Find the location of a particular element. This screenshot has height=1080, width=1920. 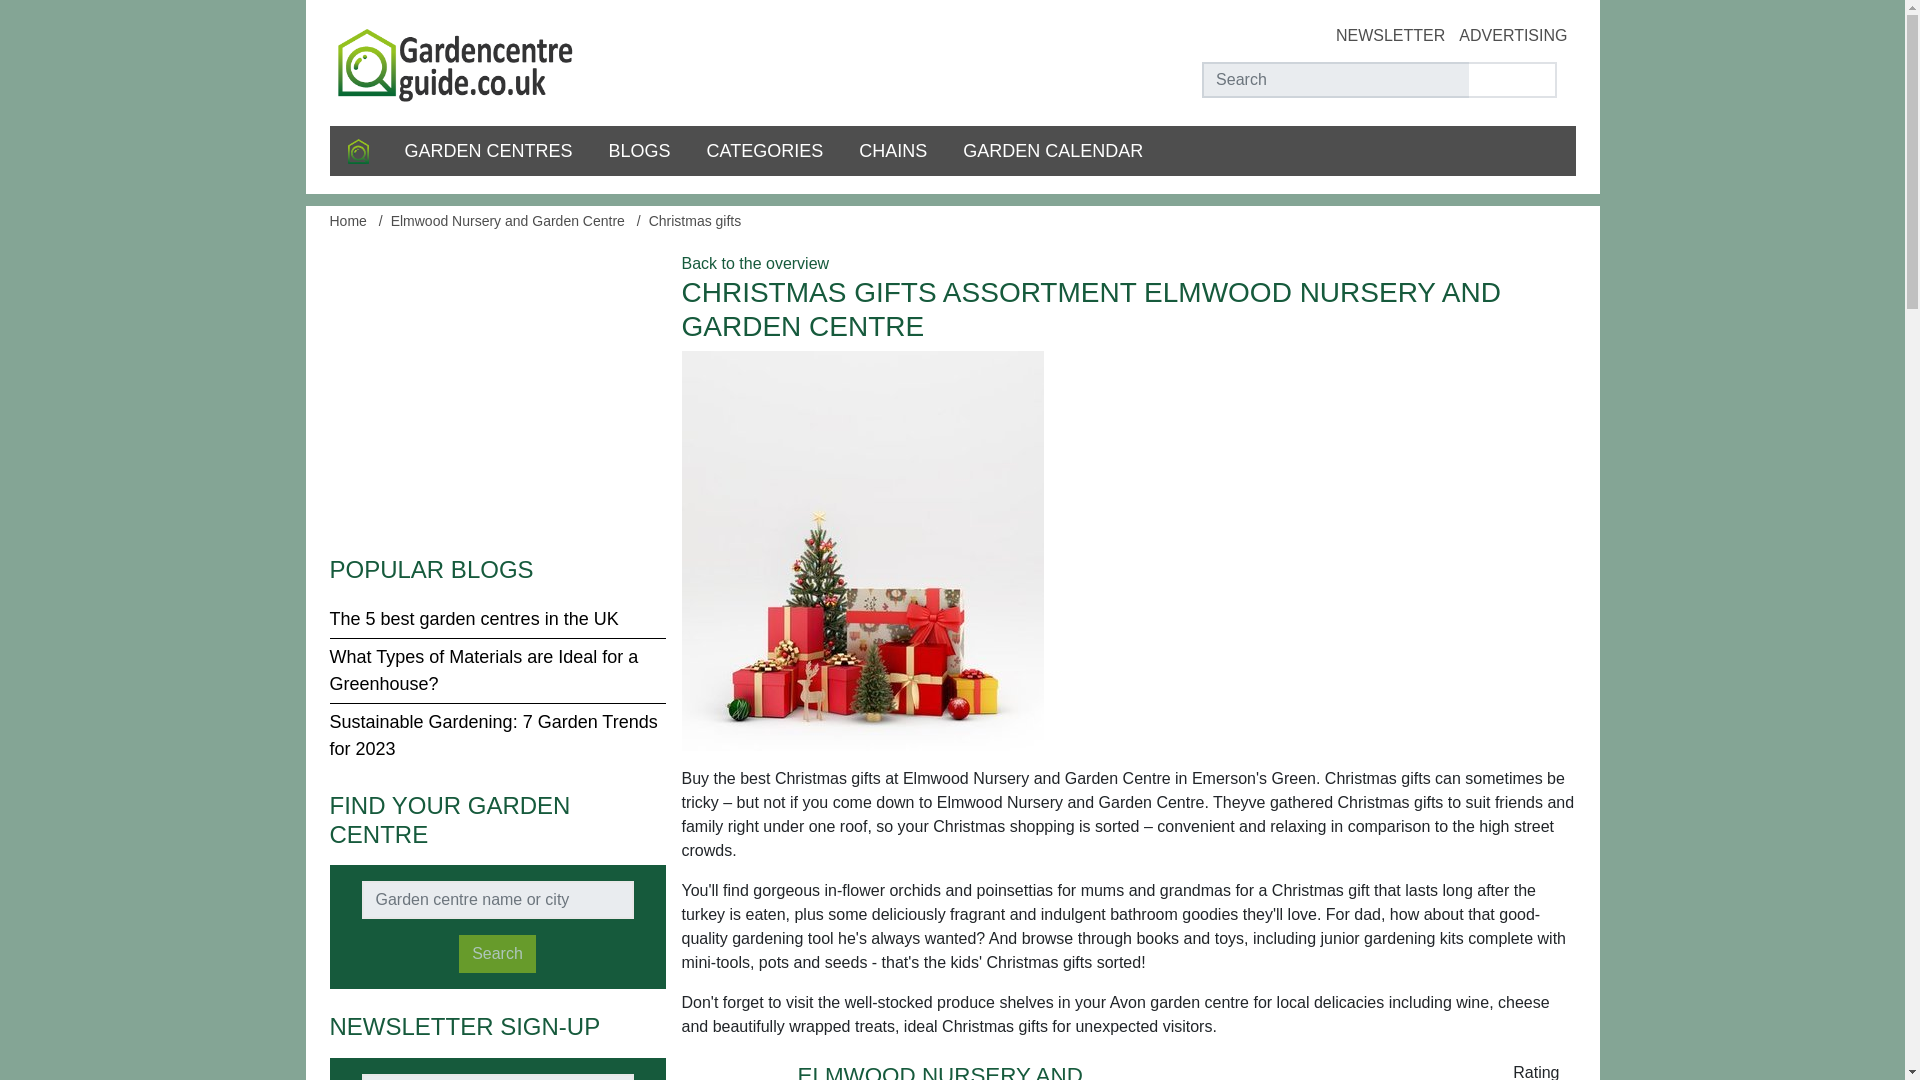

Christmas gifts is located at coordinates (694, 220).